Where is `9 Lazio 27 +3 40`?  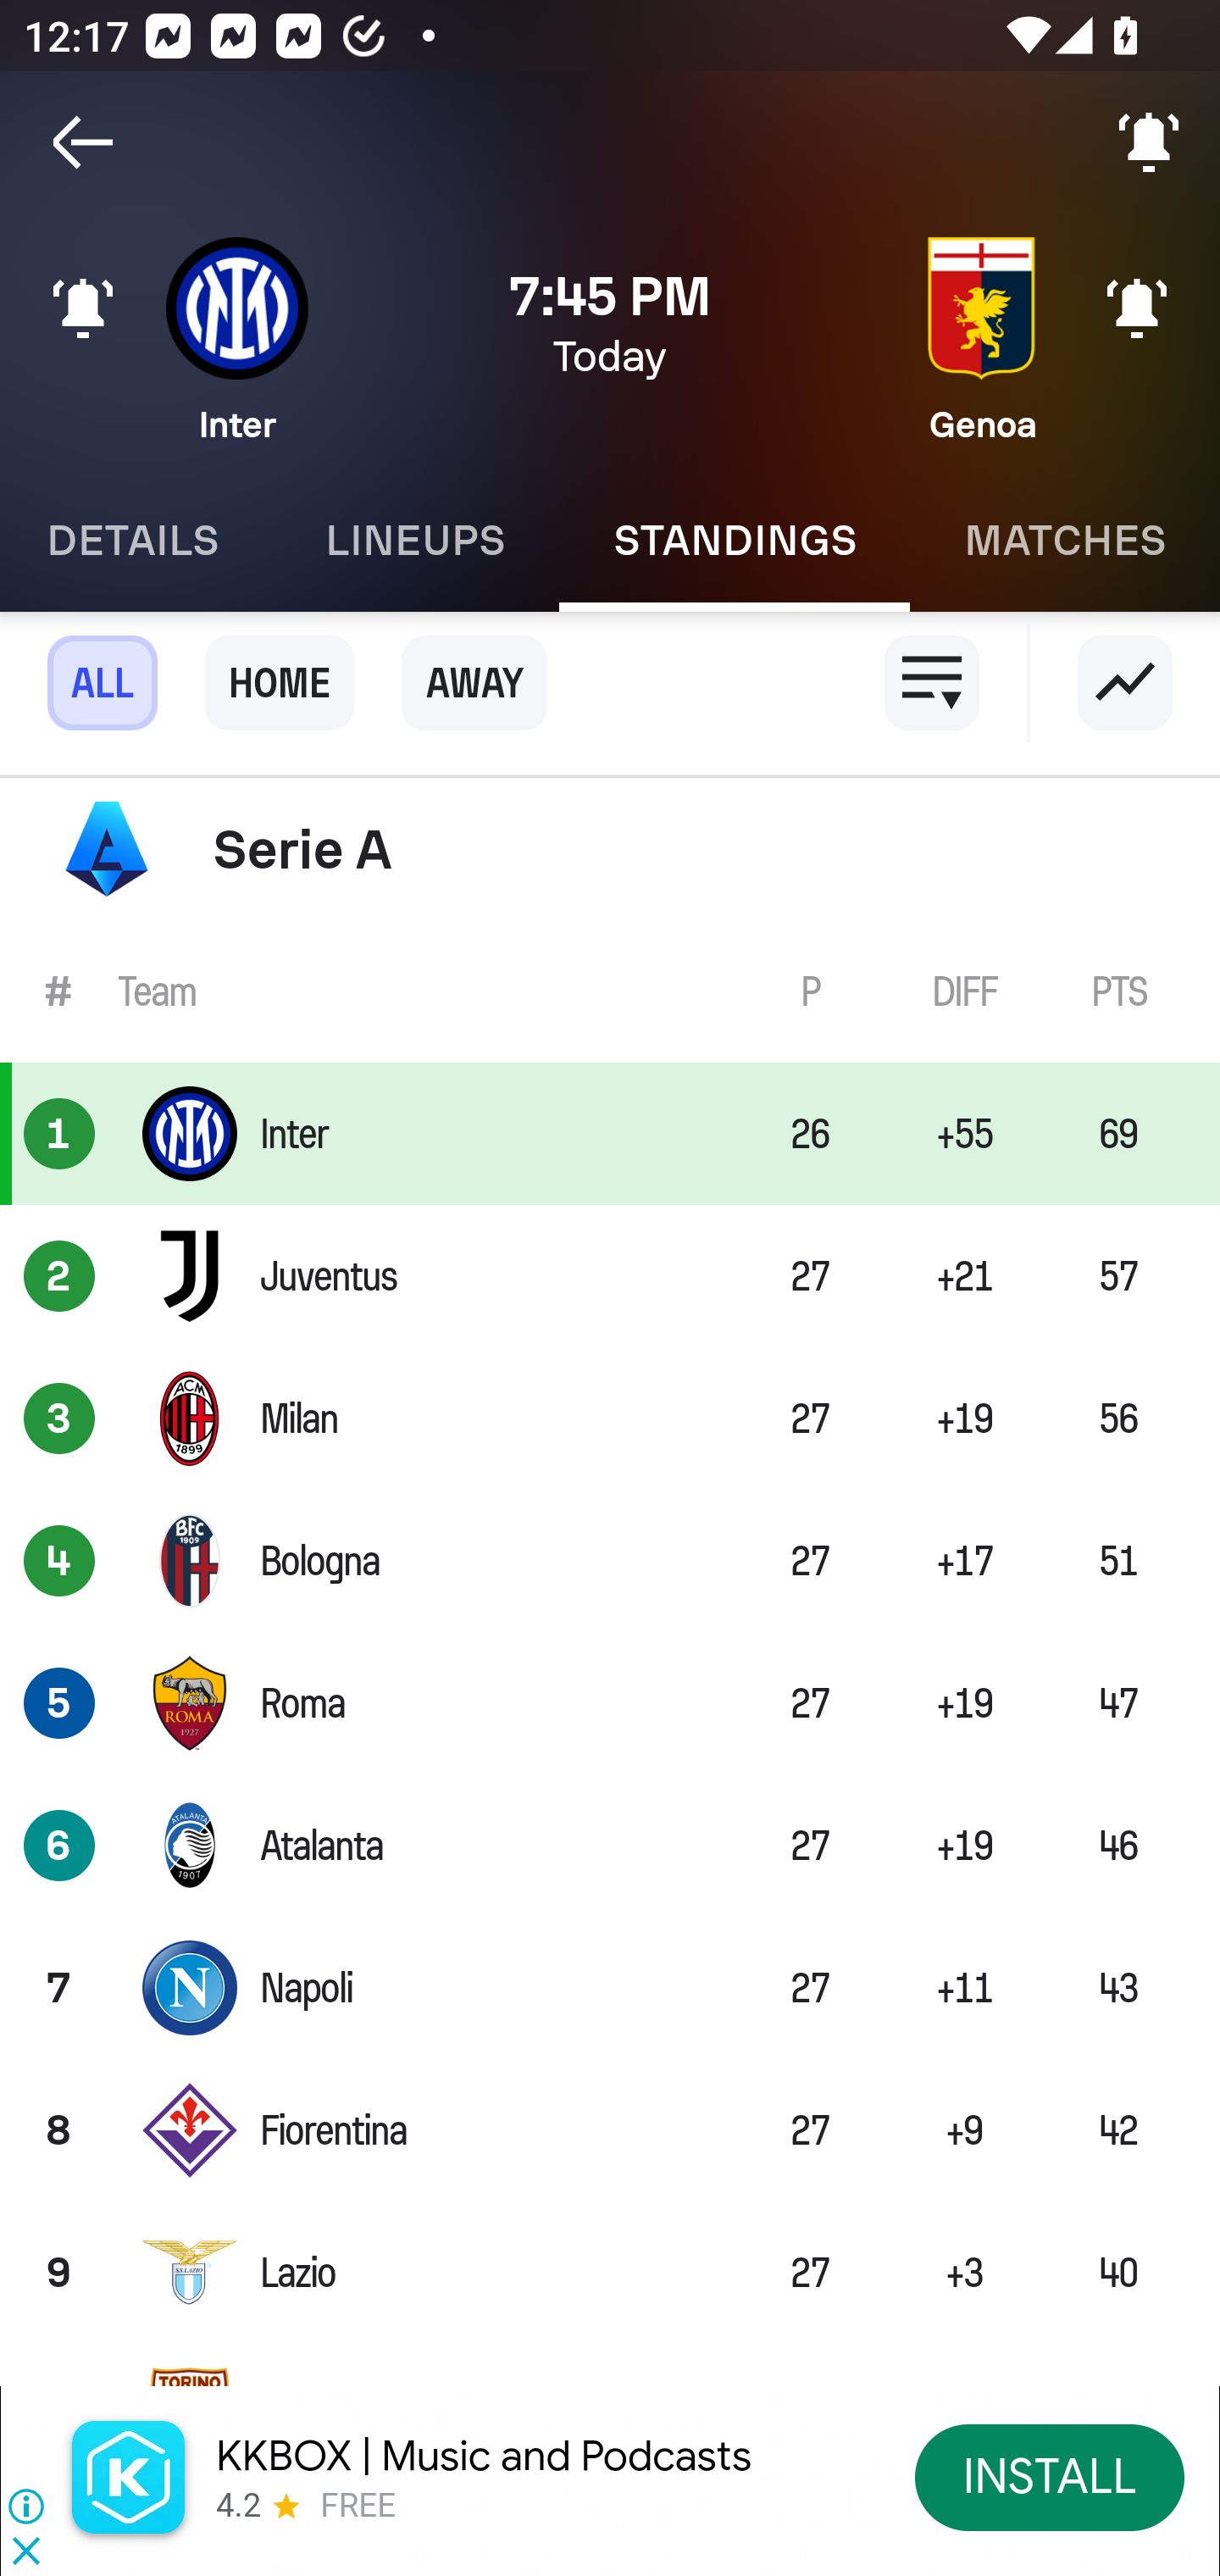
9 Lazio 27 +3 40 is located at coordinates (610, 2273).